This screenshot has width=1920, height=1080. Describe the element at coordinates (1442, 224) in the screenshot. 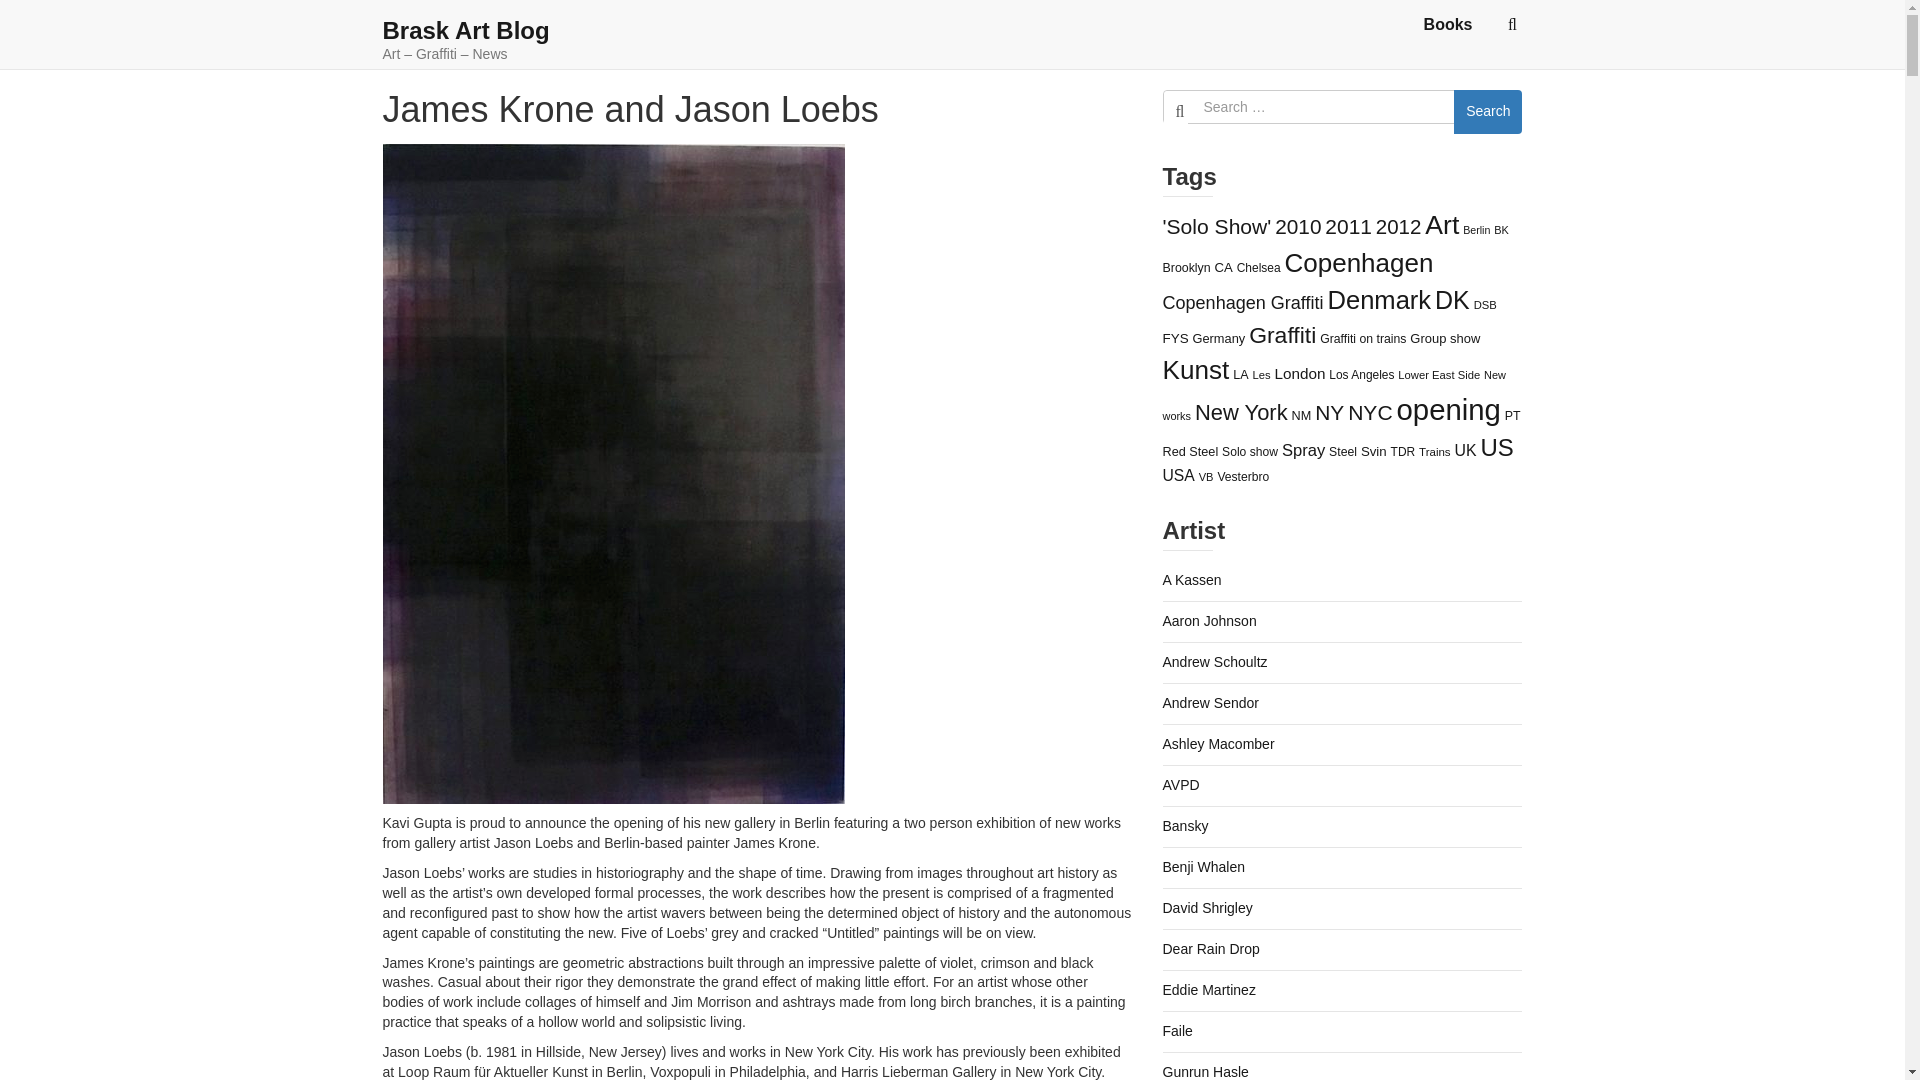

I see `Art` at that location.